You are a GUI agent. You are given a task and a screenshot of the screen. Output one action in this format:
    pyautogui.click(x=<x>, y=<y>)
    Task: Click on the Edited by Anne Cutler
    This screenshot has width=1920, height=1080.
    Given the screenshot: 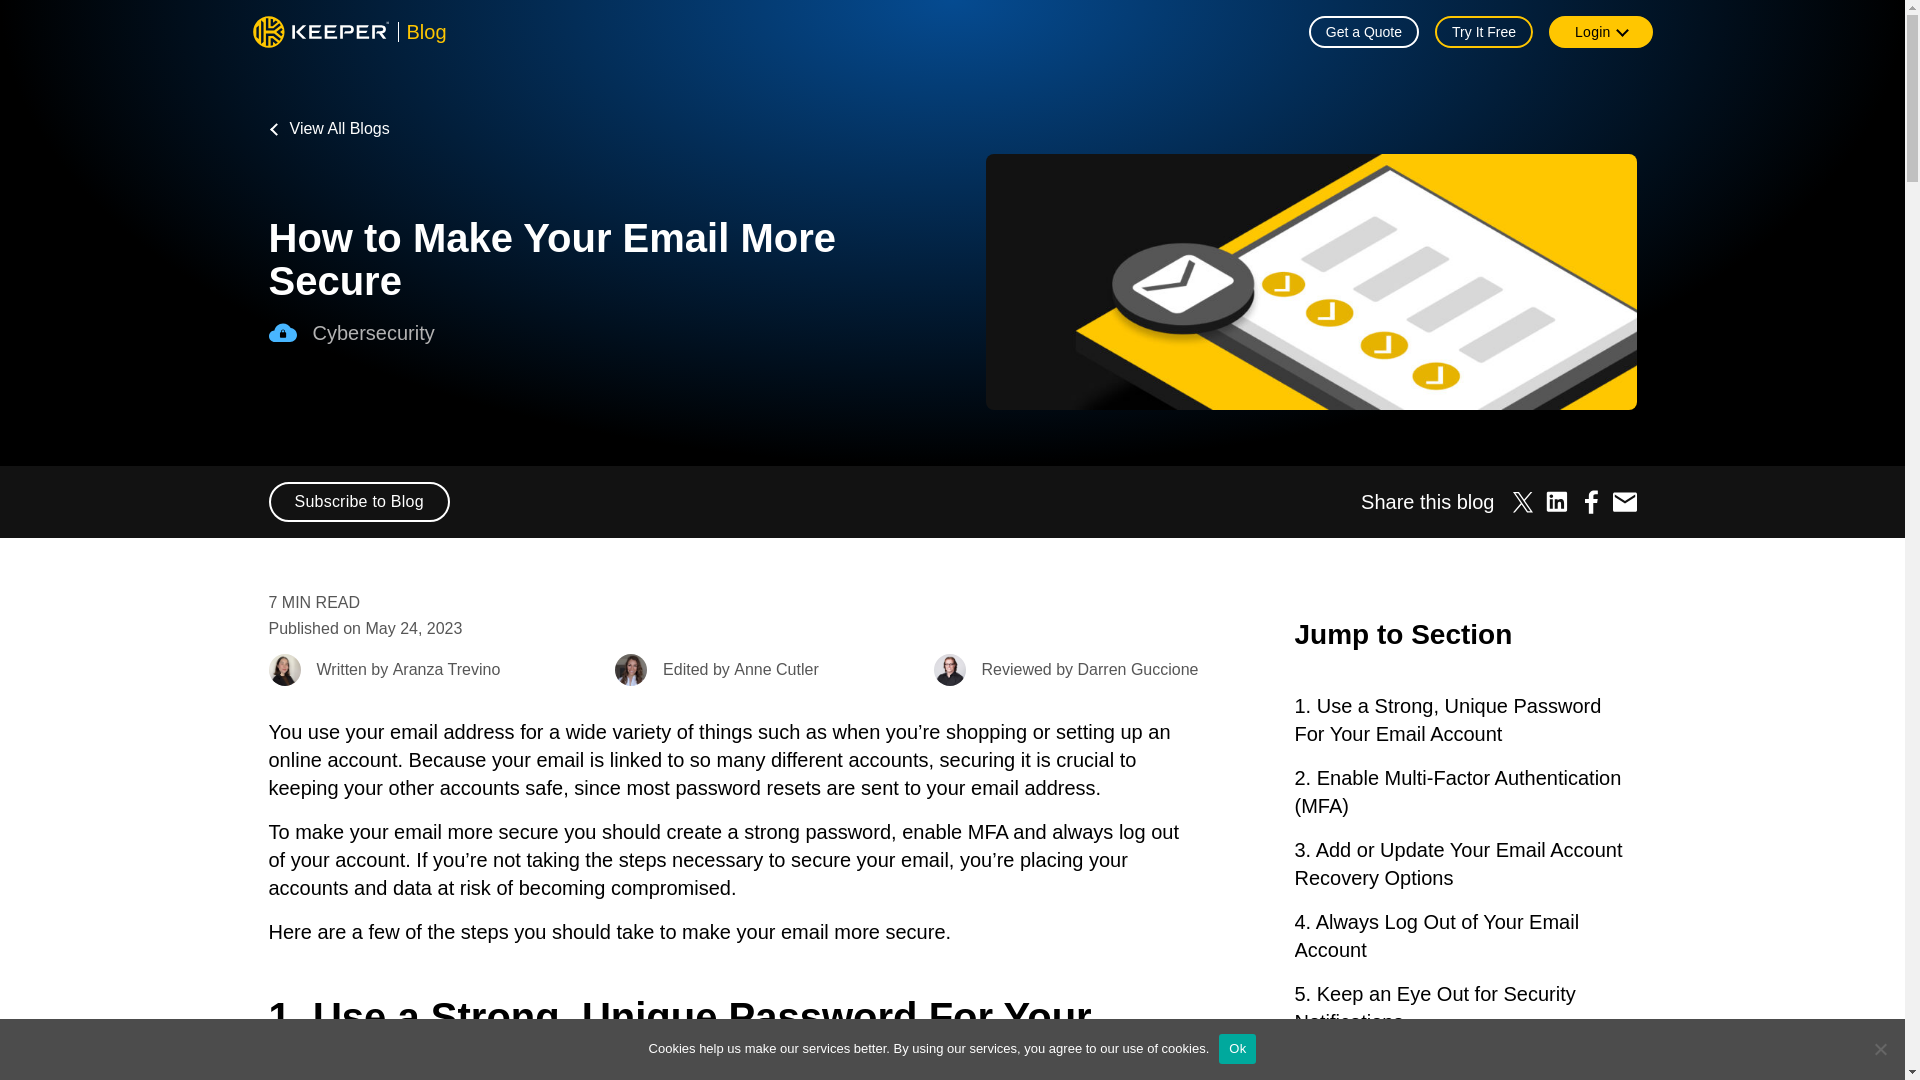 What is the action you would take?
    pyautogui.click(x=716, y=670)
    